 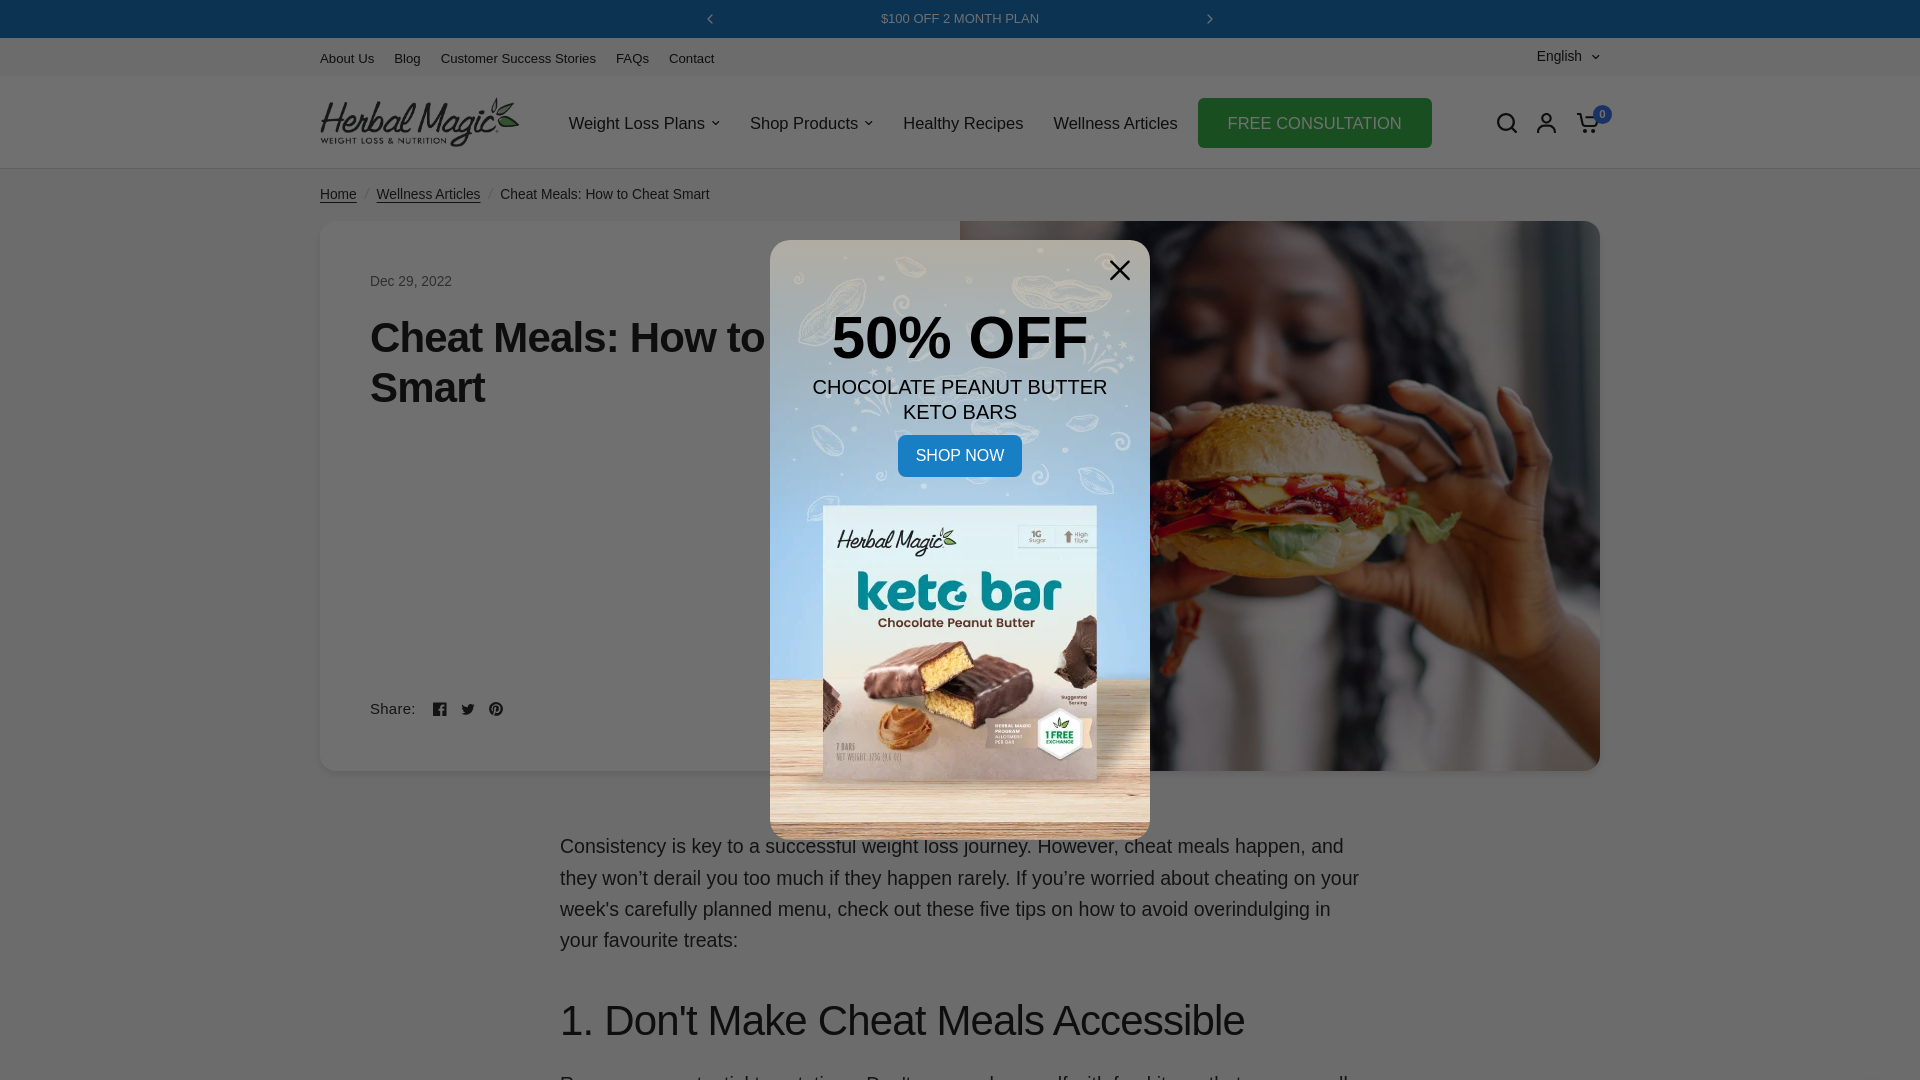 I want to click on Weight Loss Plans, so click(x=644, y=123).